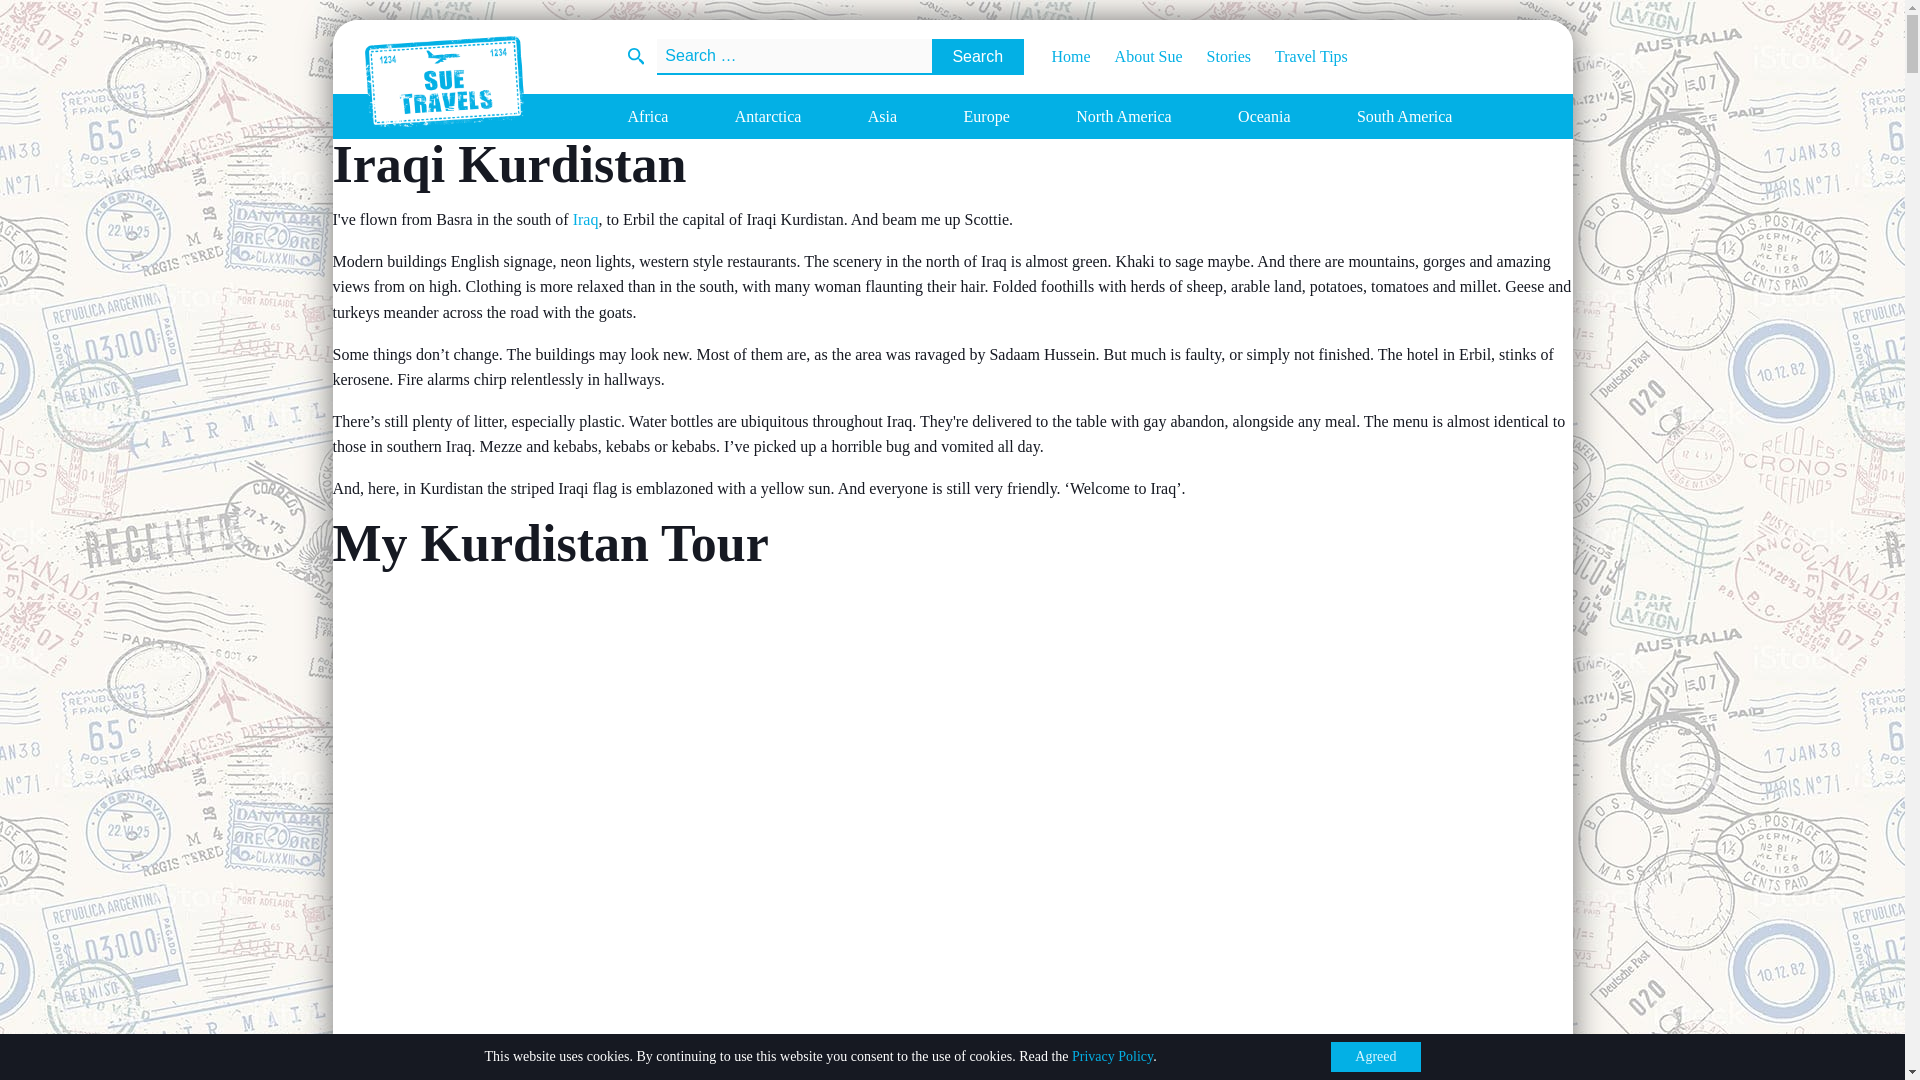 This screenshot has width=1920, height=1080. Describe the element at coordinates (986, 116) in the screenshot. I see `Europe` at that location.